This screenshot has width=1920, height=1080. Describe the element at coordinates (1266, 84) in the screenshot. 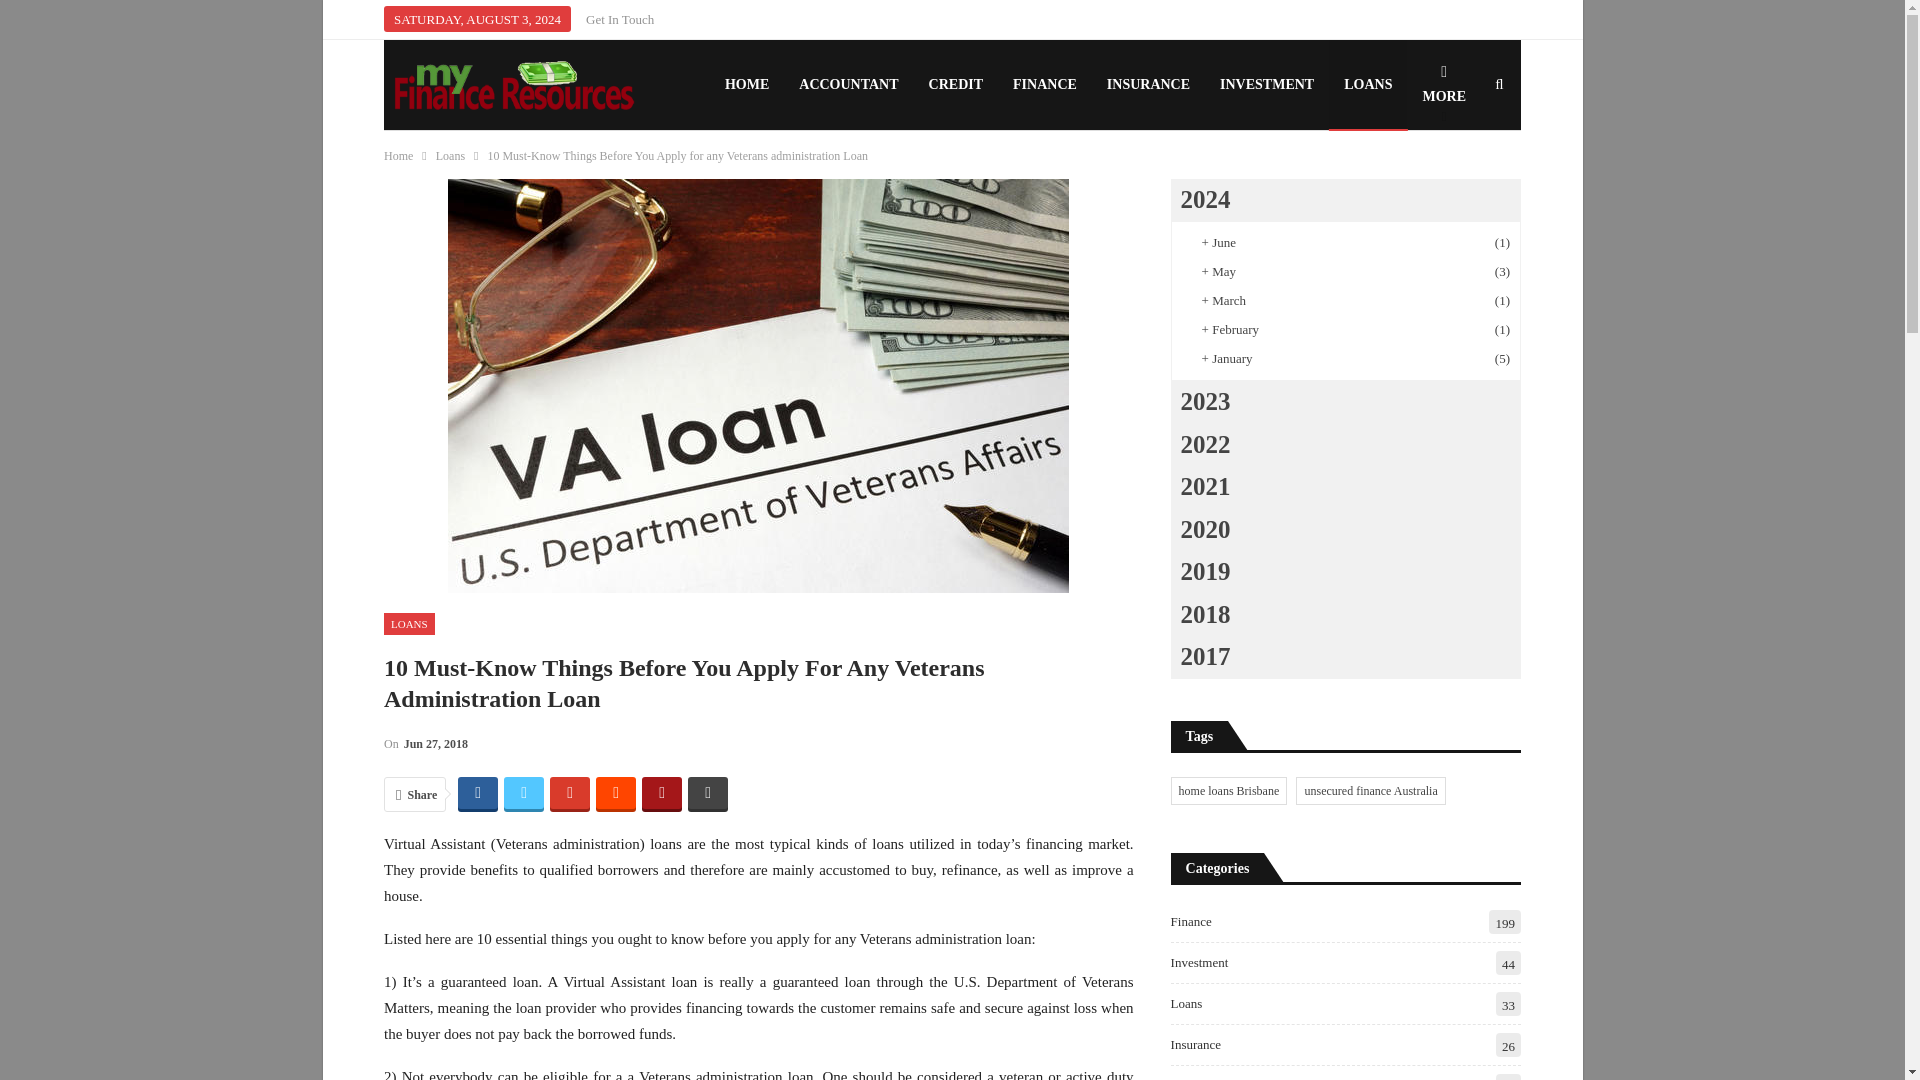

I see `INVESTMENT` at that location.